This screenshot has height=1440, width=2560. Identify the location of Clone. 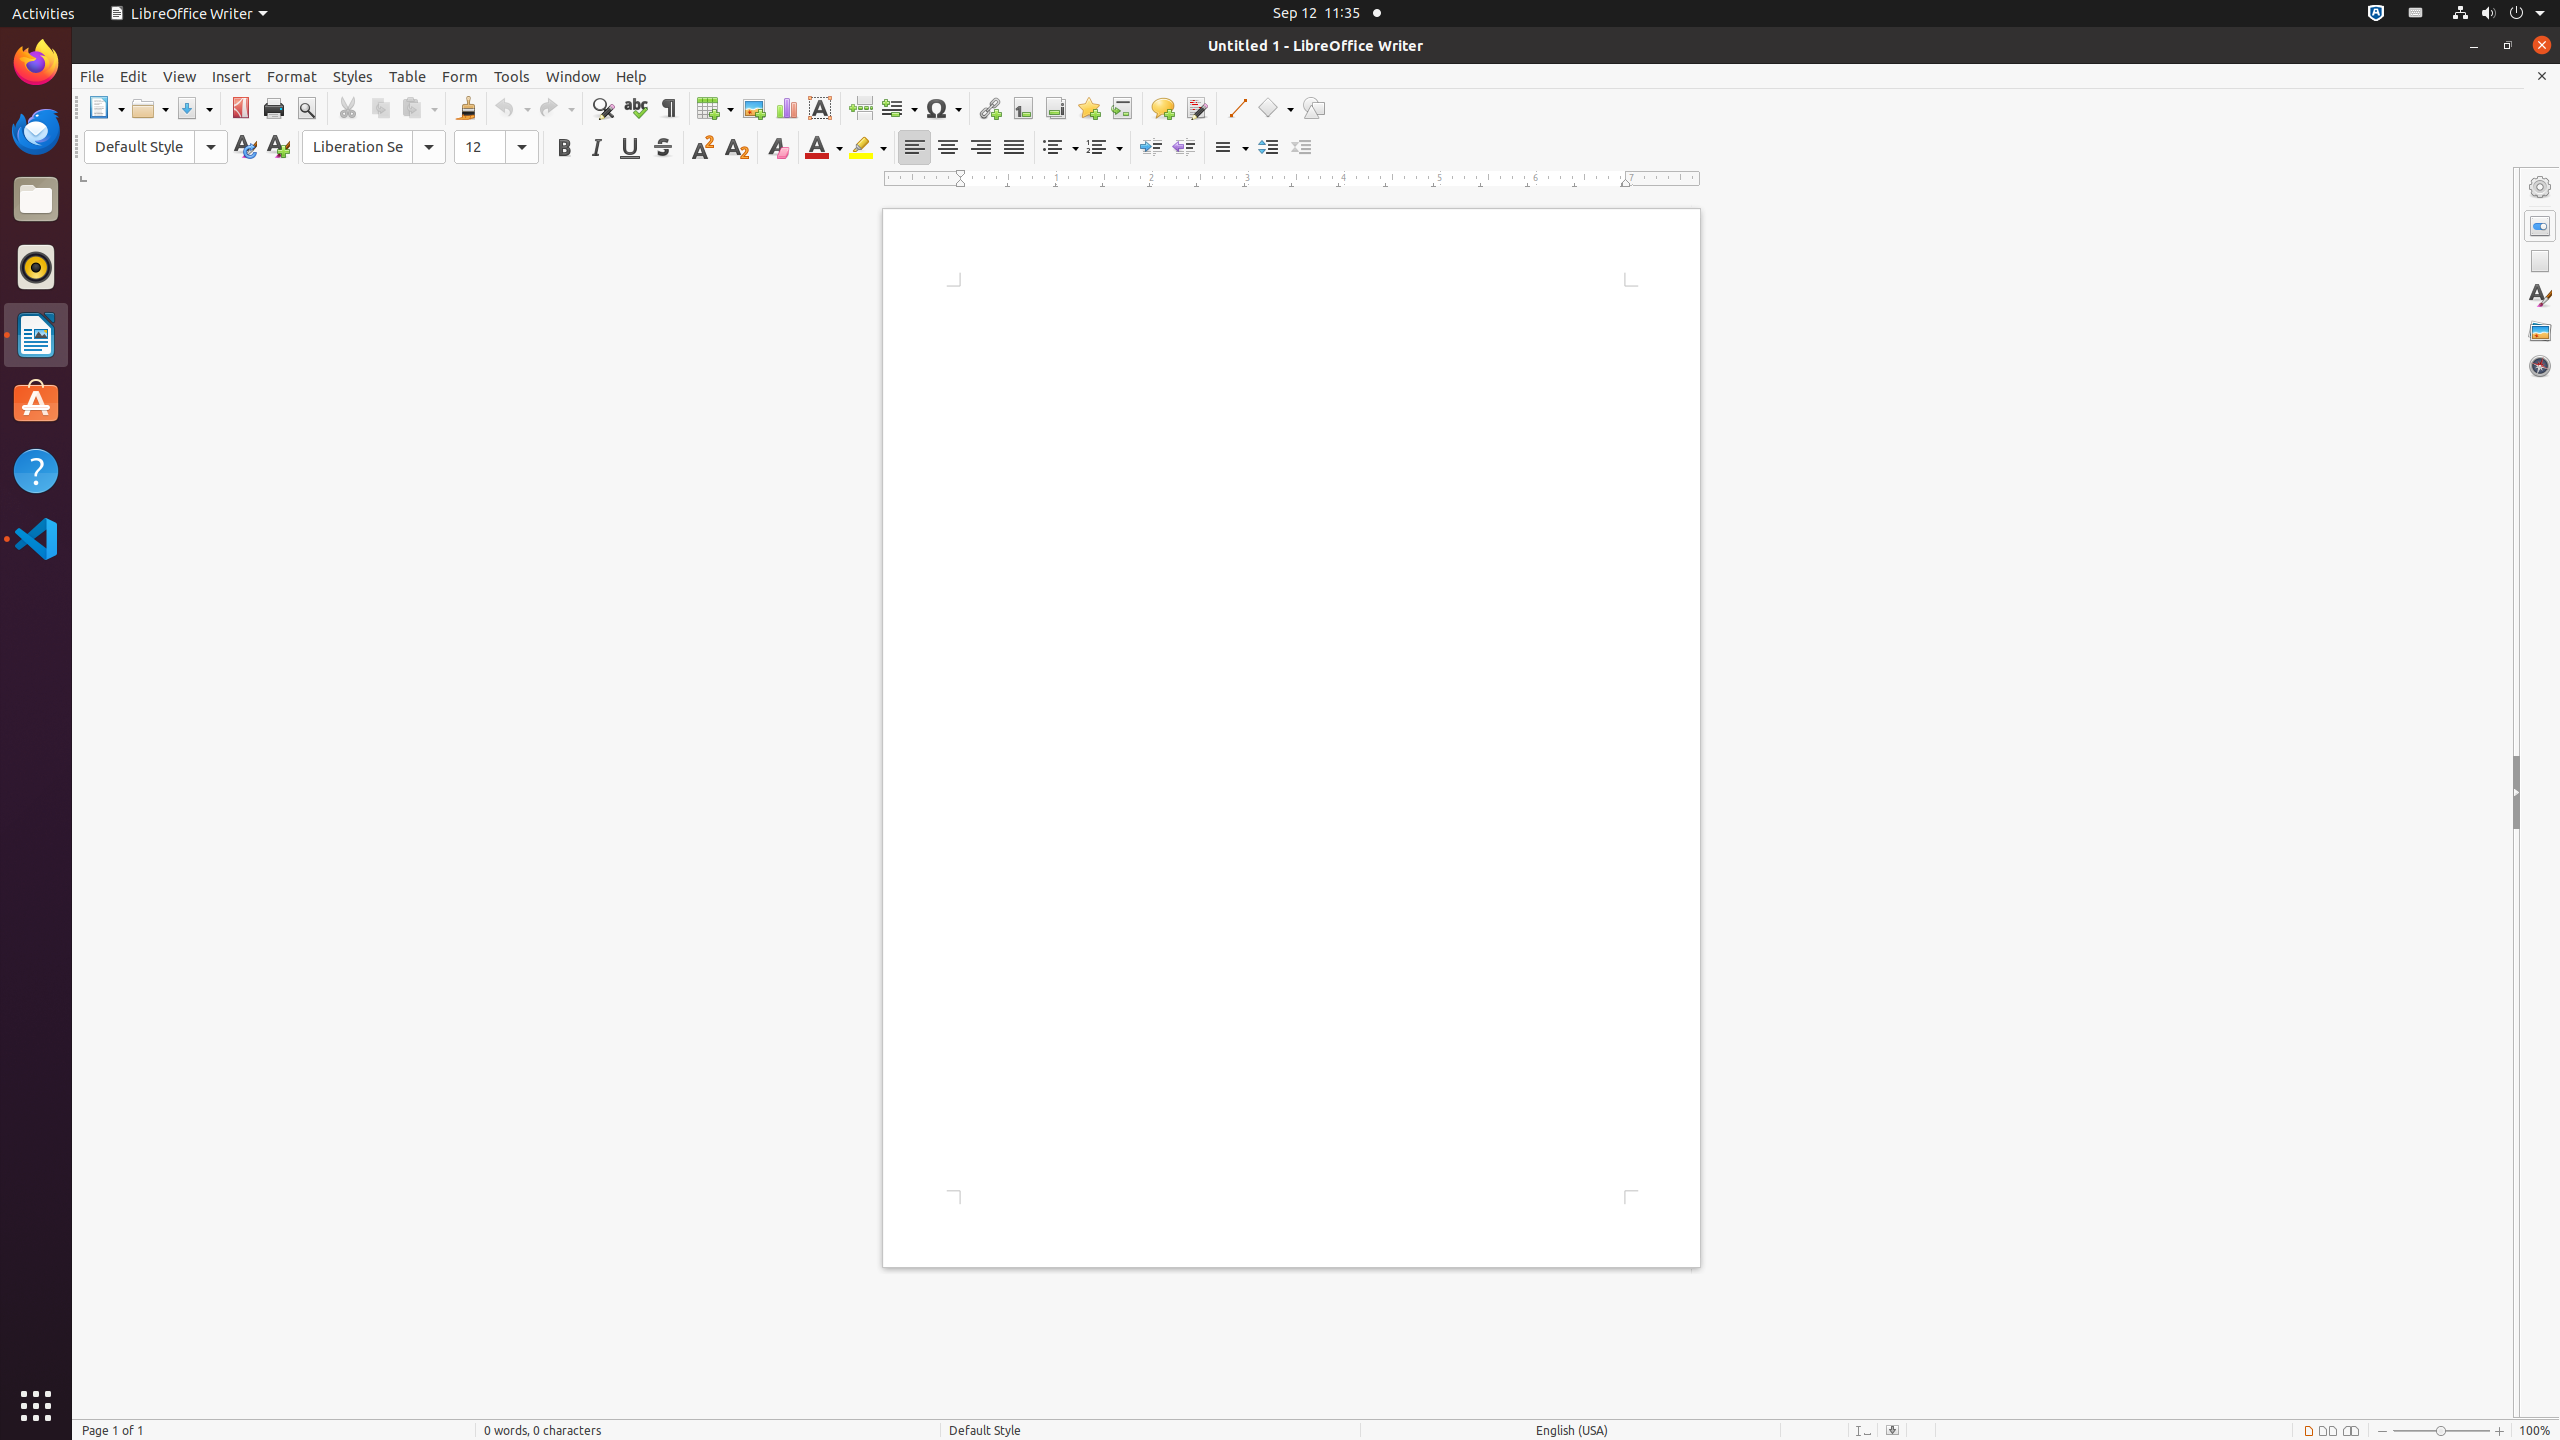
(466, 108).